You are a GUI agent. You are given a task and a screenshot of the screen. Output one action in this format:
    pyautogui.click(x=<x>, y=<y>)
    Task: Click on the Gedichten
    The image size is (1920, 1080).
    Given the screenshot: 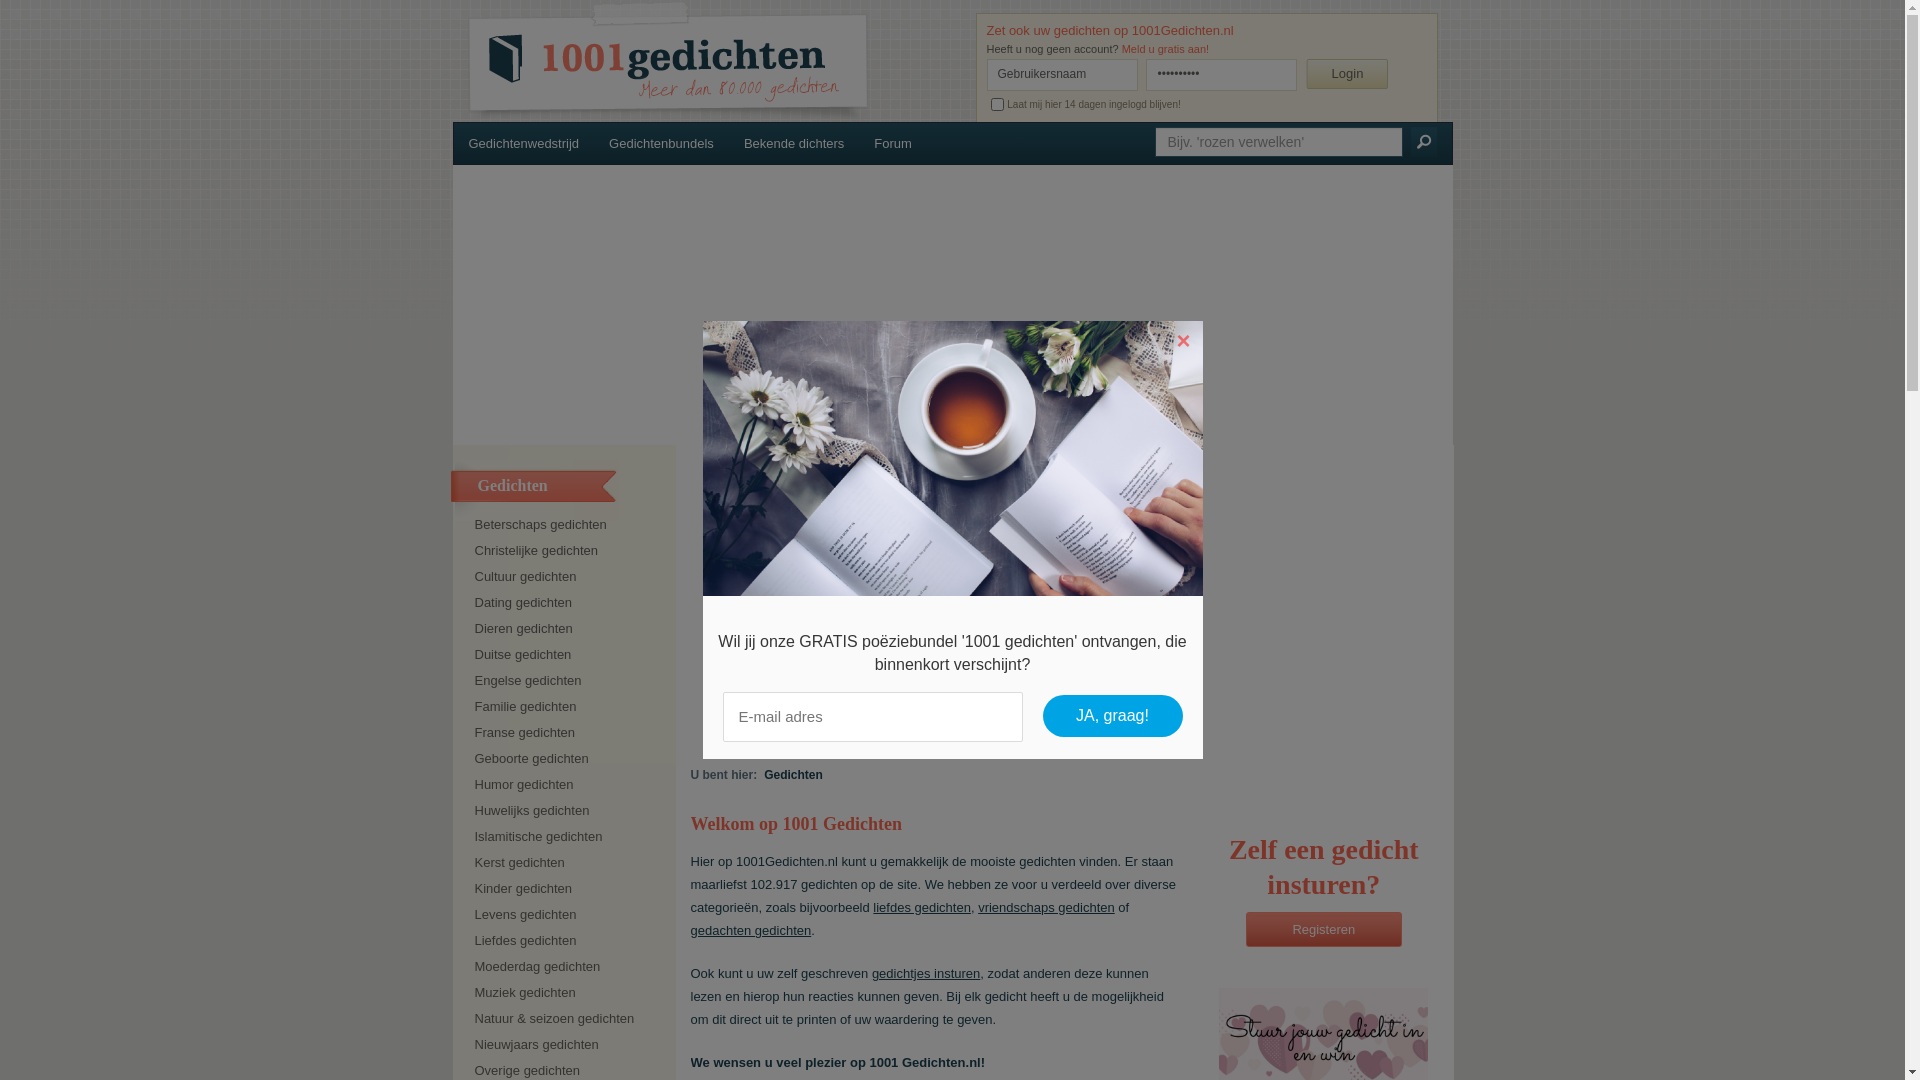 What is the action you would take?
    pyautogui.click(x=795, y=775)
    